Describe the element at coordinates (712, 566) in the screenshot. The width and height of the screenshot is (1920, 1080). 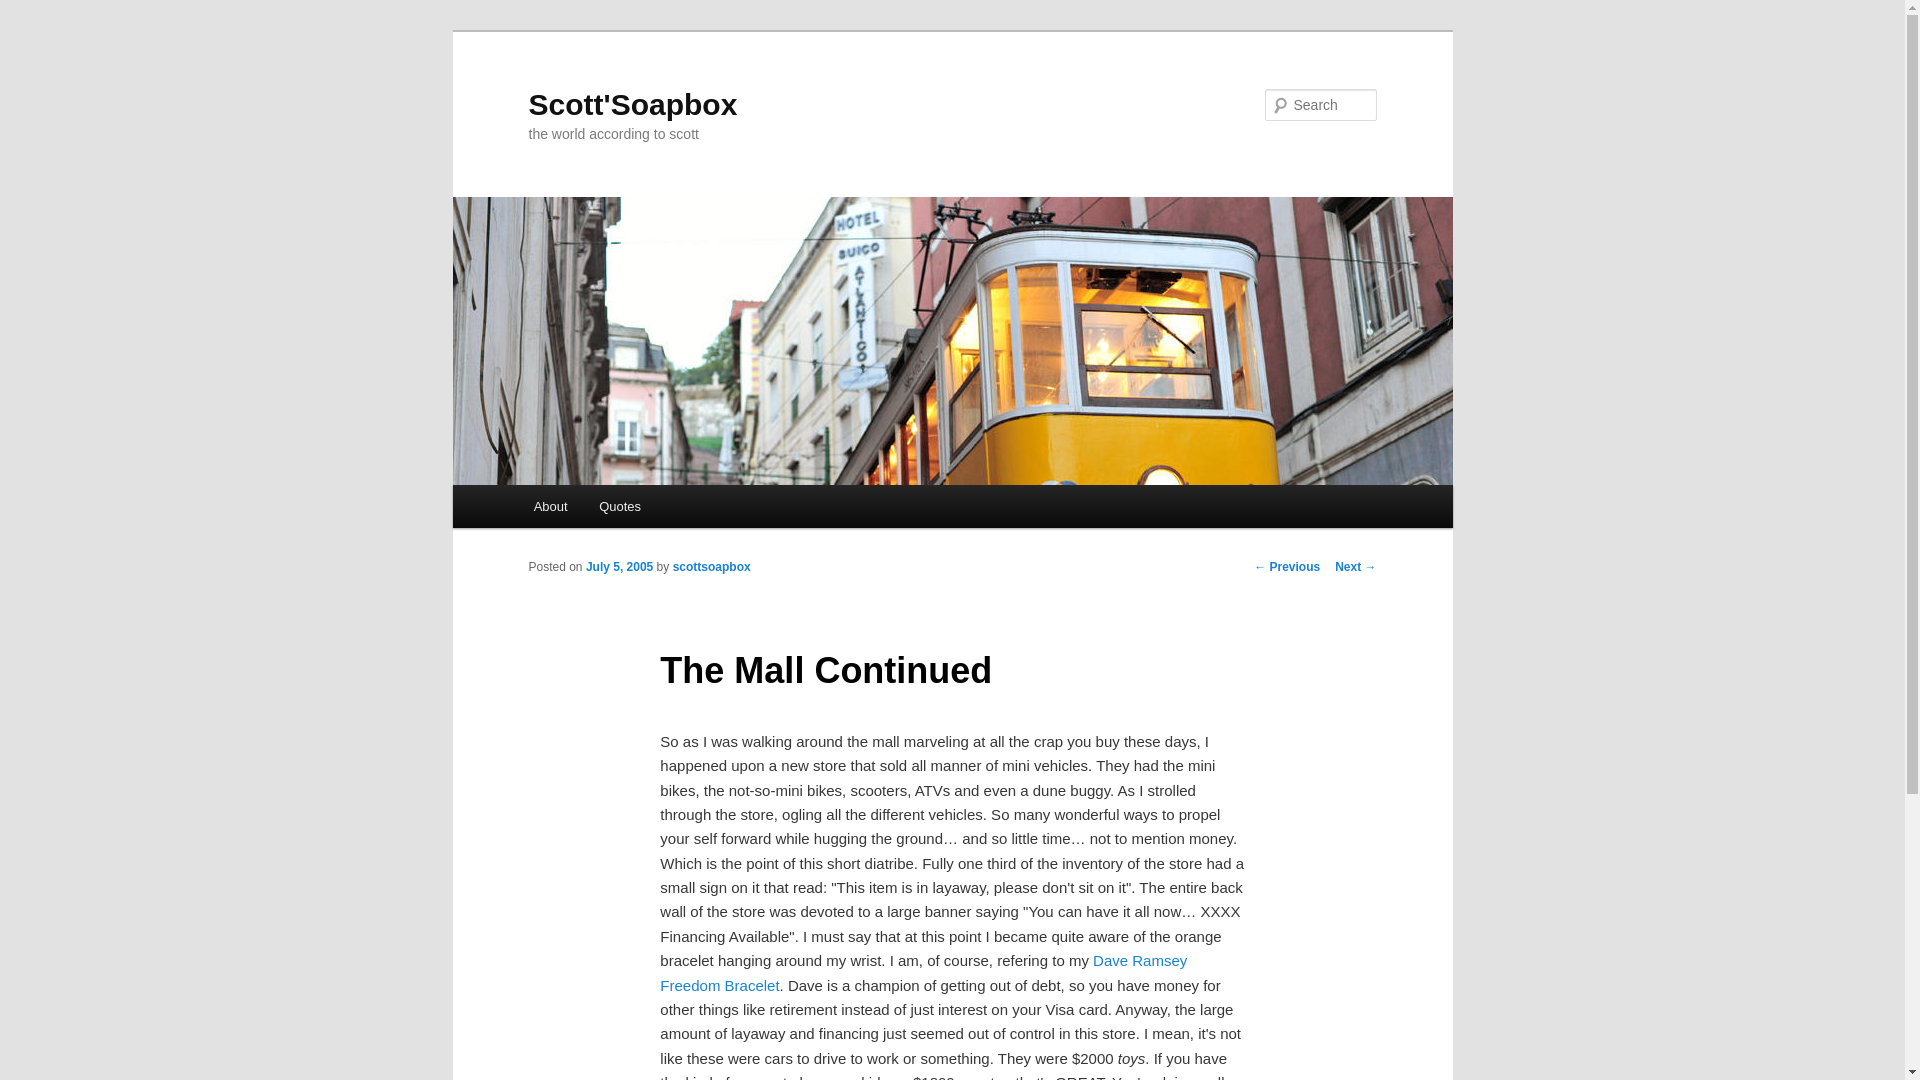
I see `View all posts by scottsoapbox` at that location.